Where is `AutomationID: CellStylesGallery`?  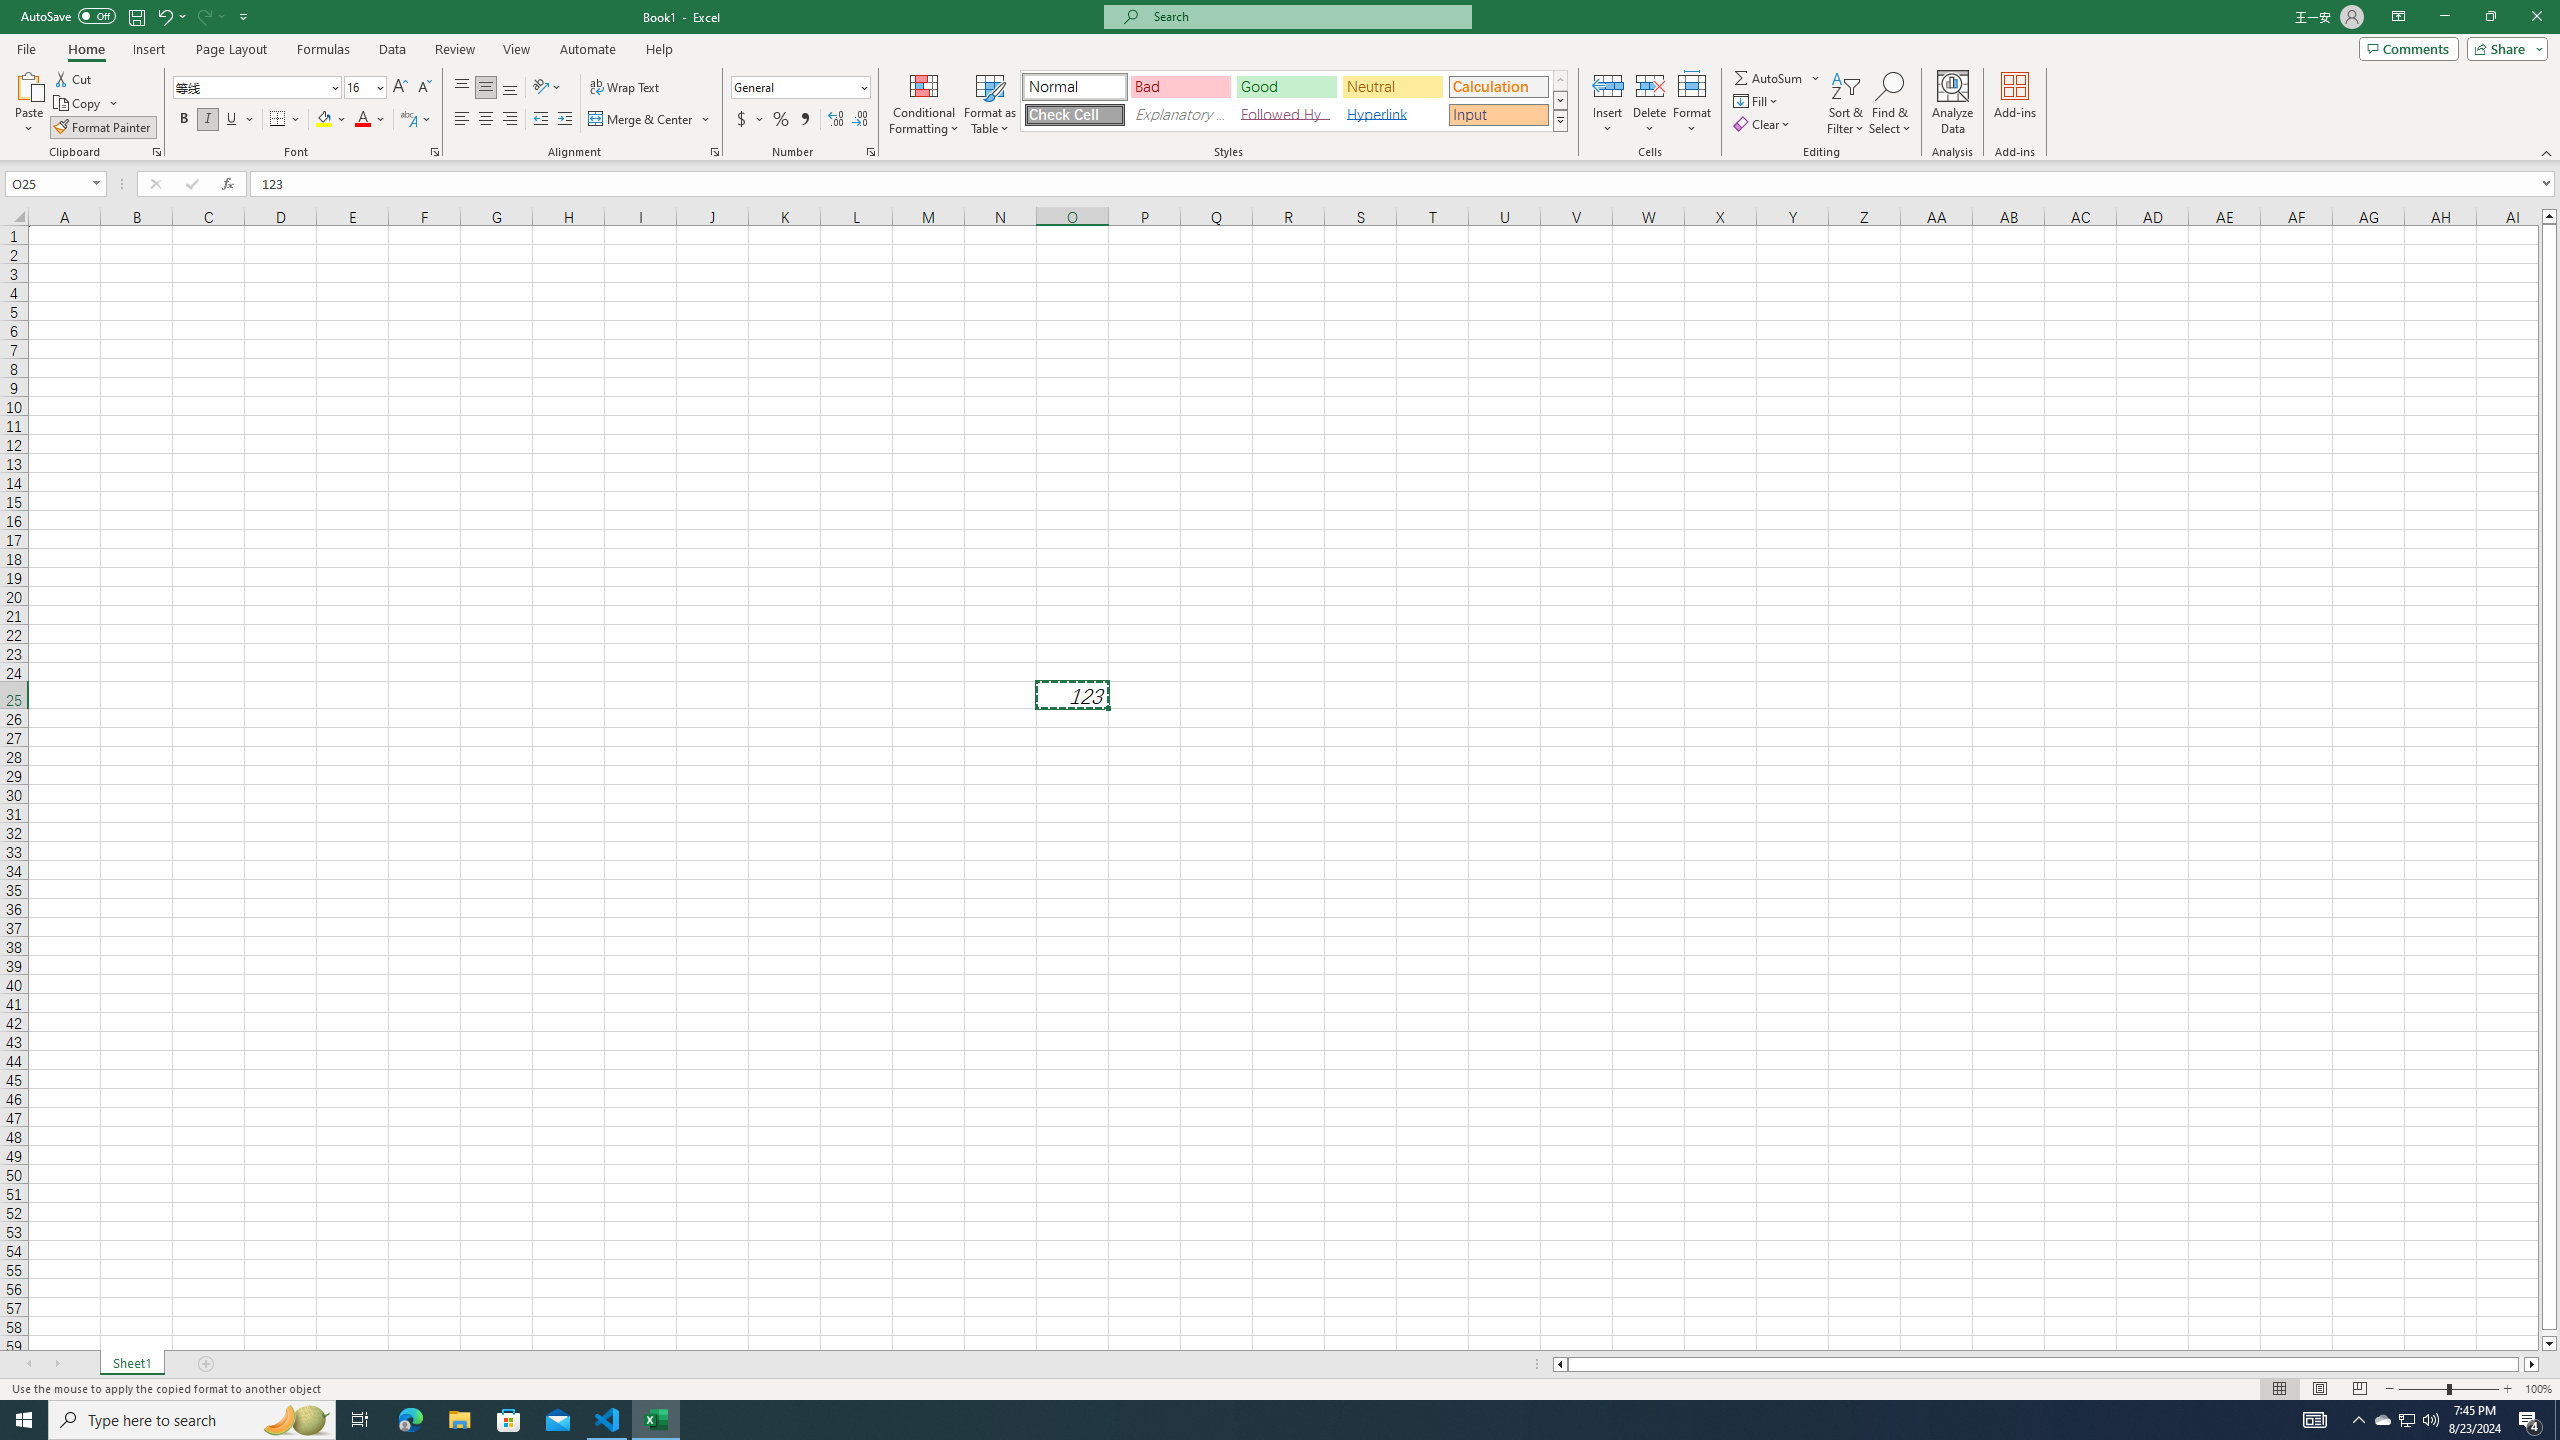 AutomationID: CellStylesGallery is located at coordinates (1294, 101).